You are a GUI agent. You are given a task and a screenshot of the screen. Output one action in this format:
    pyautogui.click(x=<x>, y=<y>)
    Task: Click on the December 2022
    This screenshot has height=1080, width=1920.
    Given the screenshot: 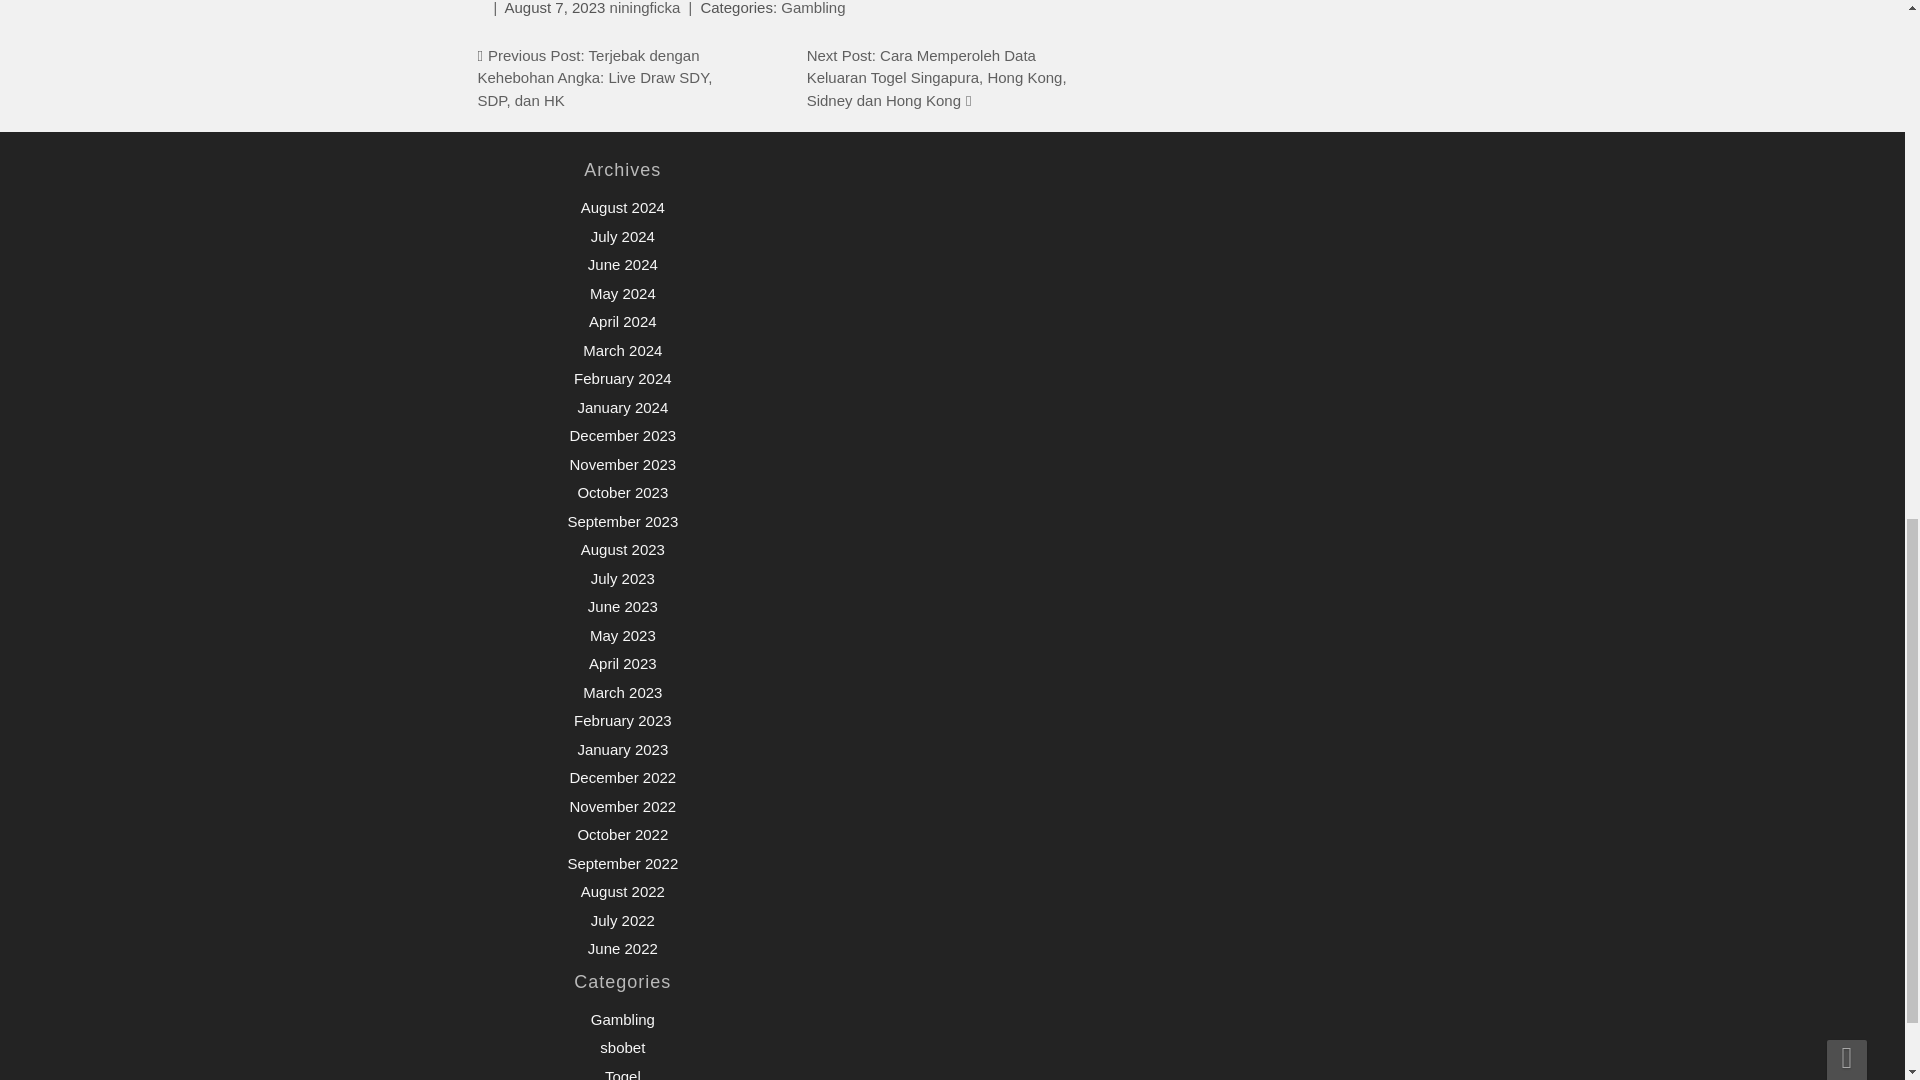 What is the action you would take?
    pyautogui.click(x=622, y=777)
    